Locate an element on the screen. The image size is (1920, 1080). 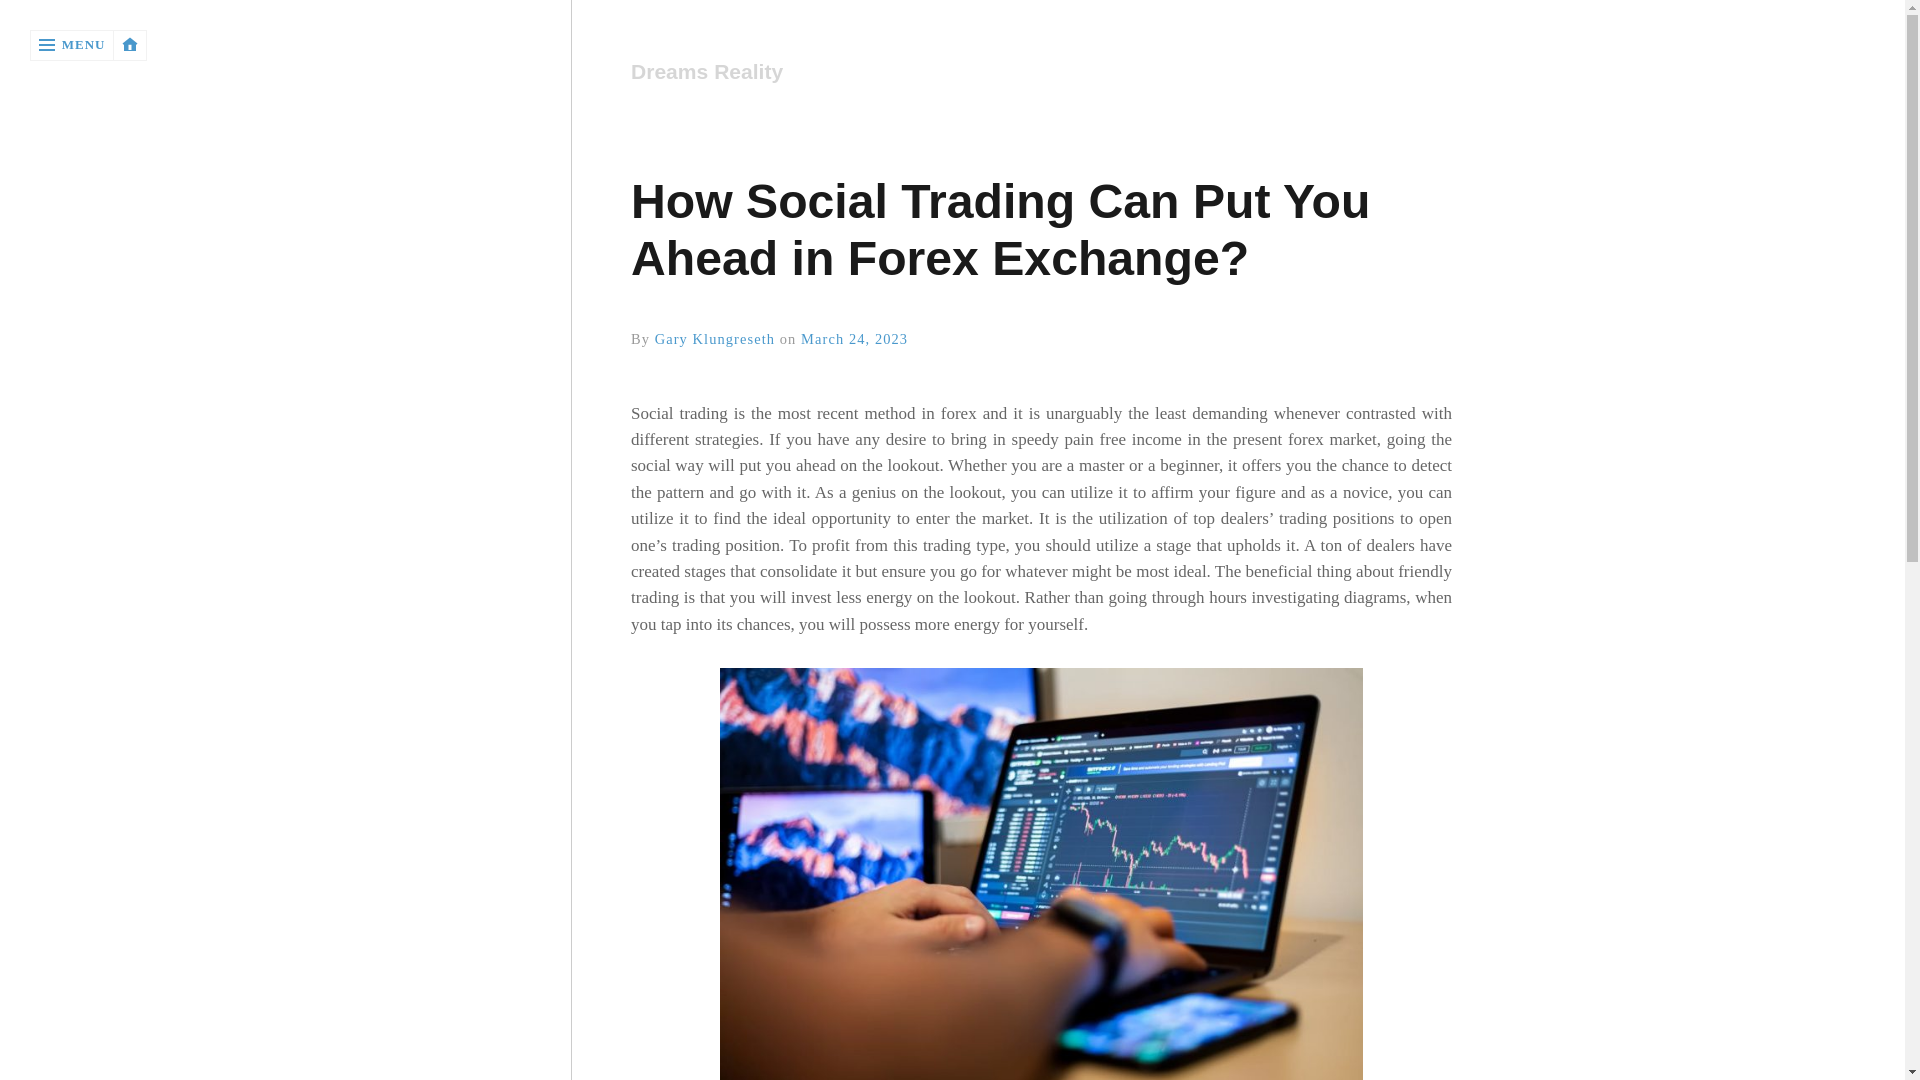
8:42 am is located at coordinates (854, 338).